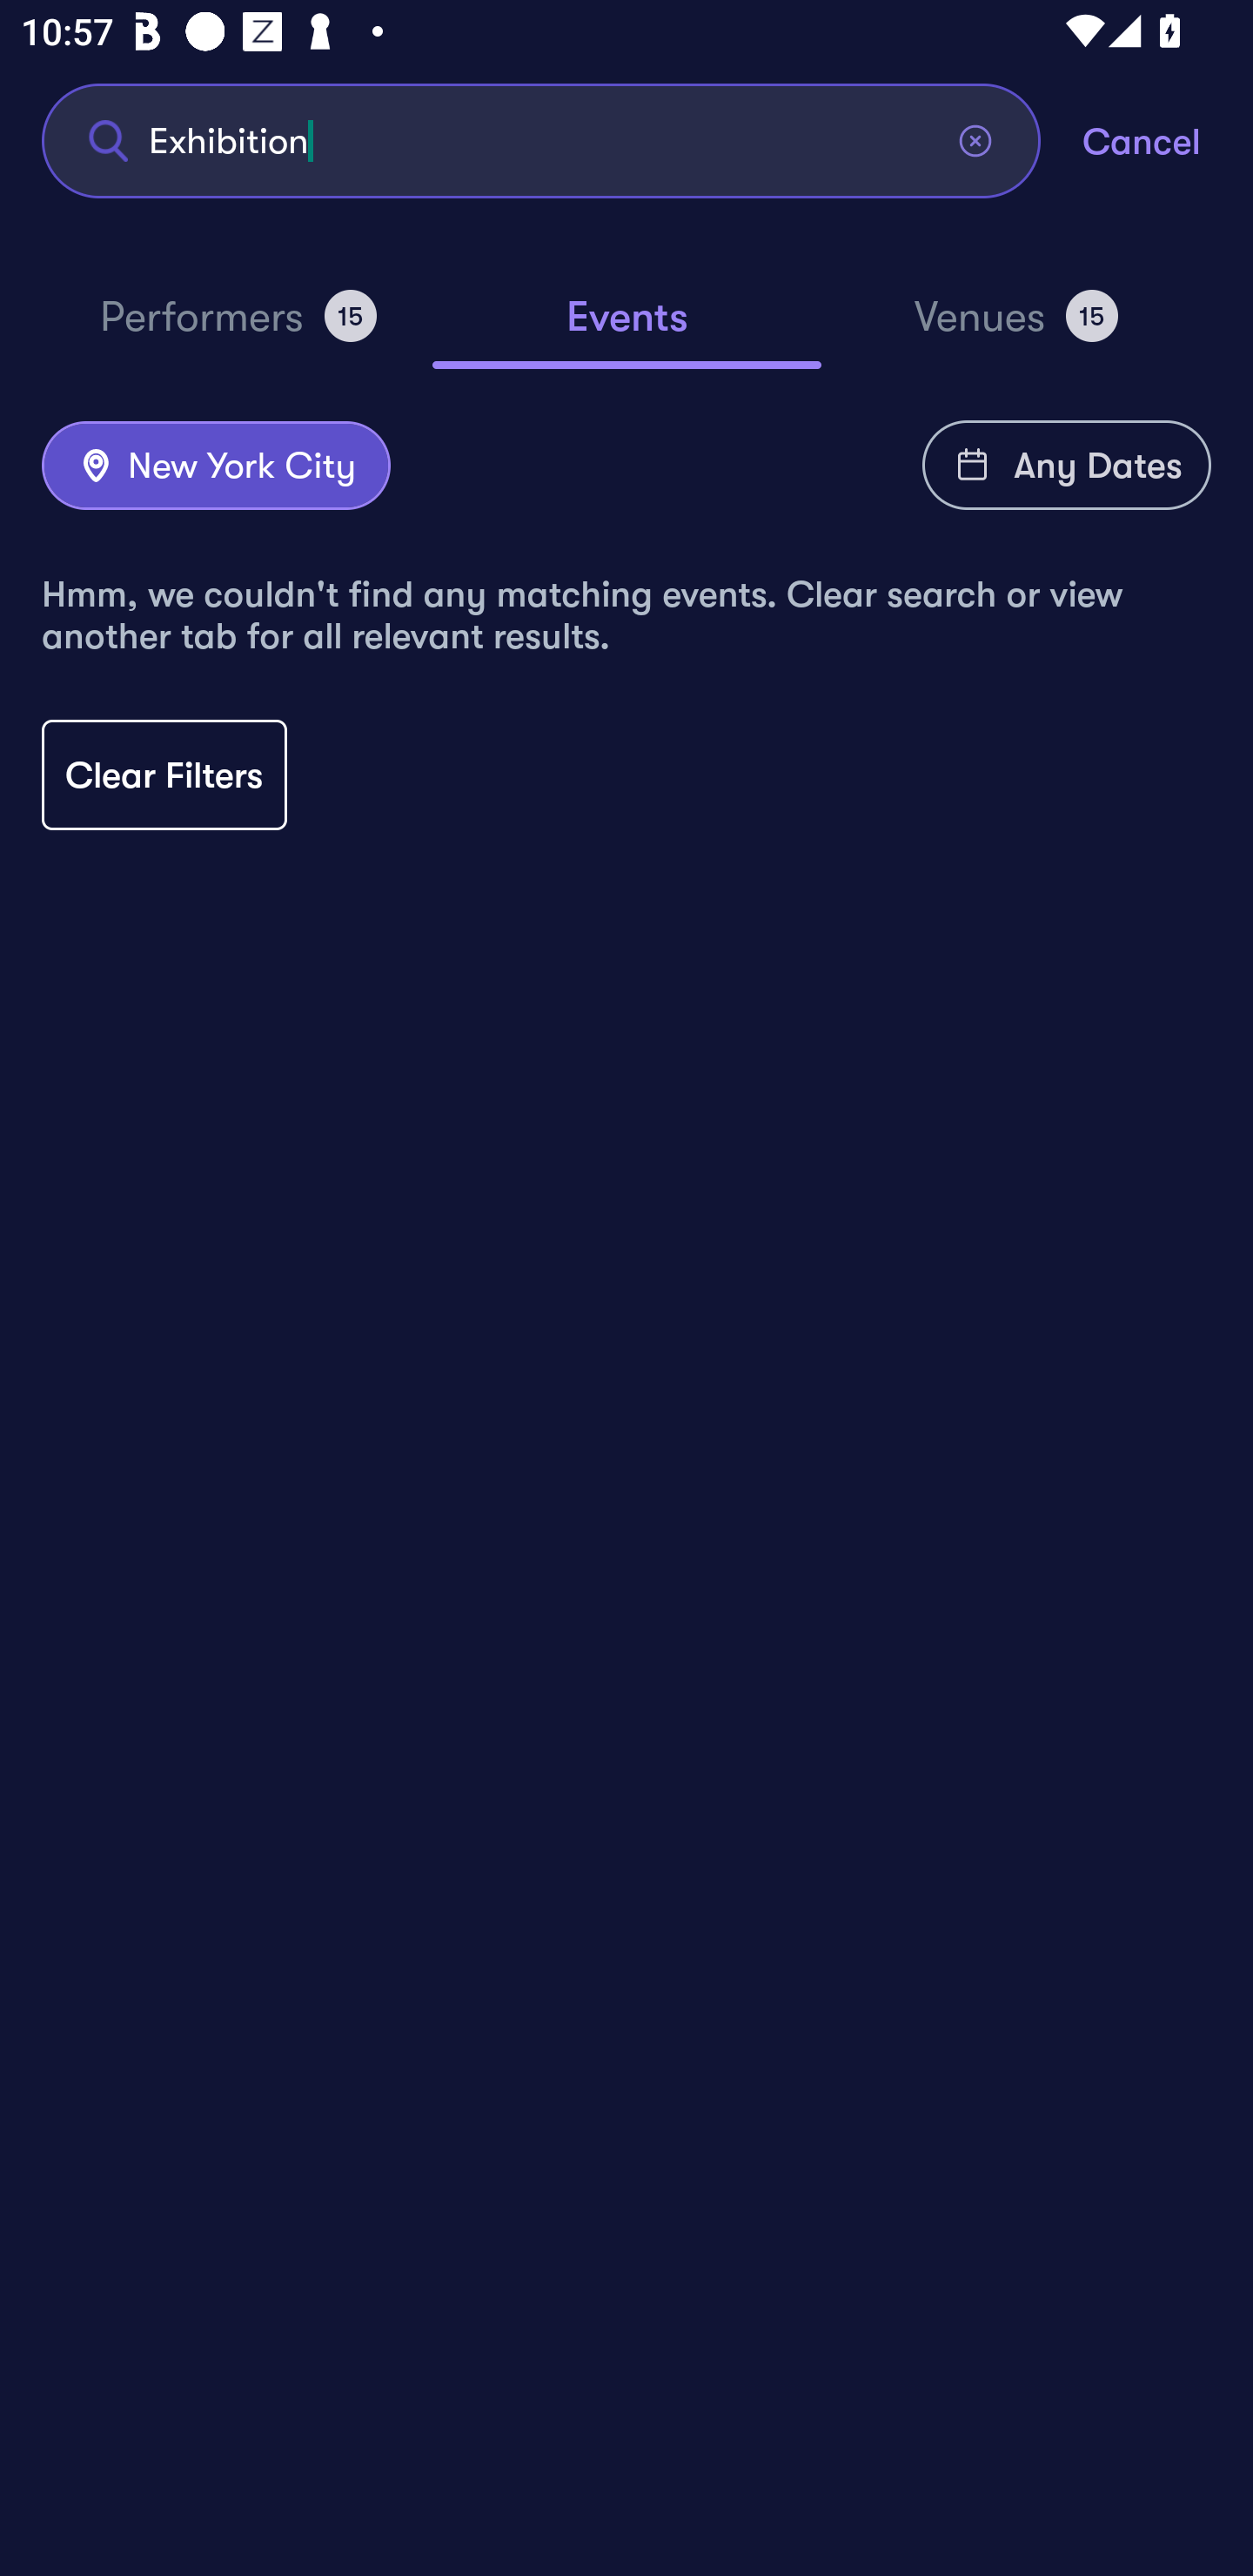  Describe the element at coordinates (626, 331) in the screenshot. I see `Events` at that location.